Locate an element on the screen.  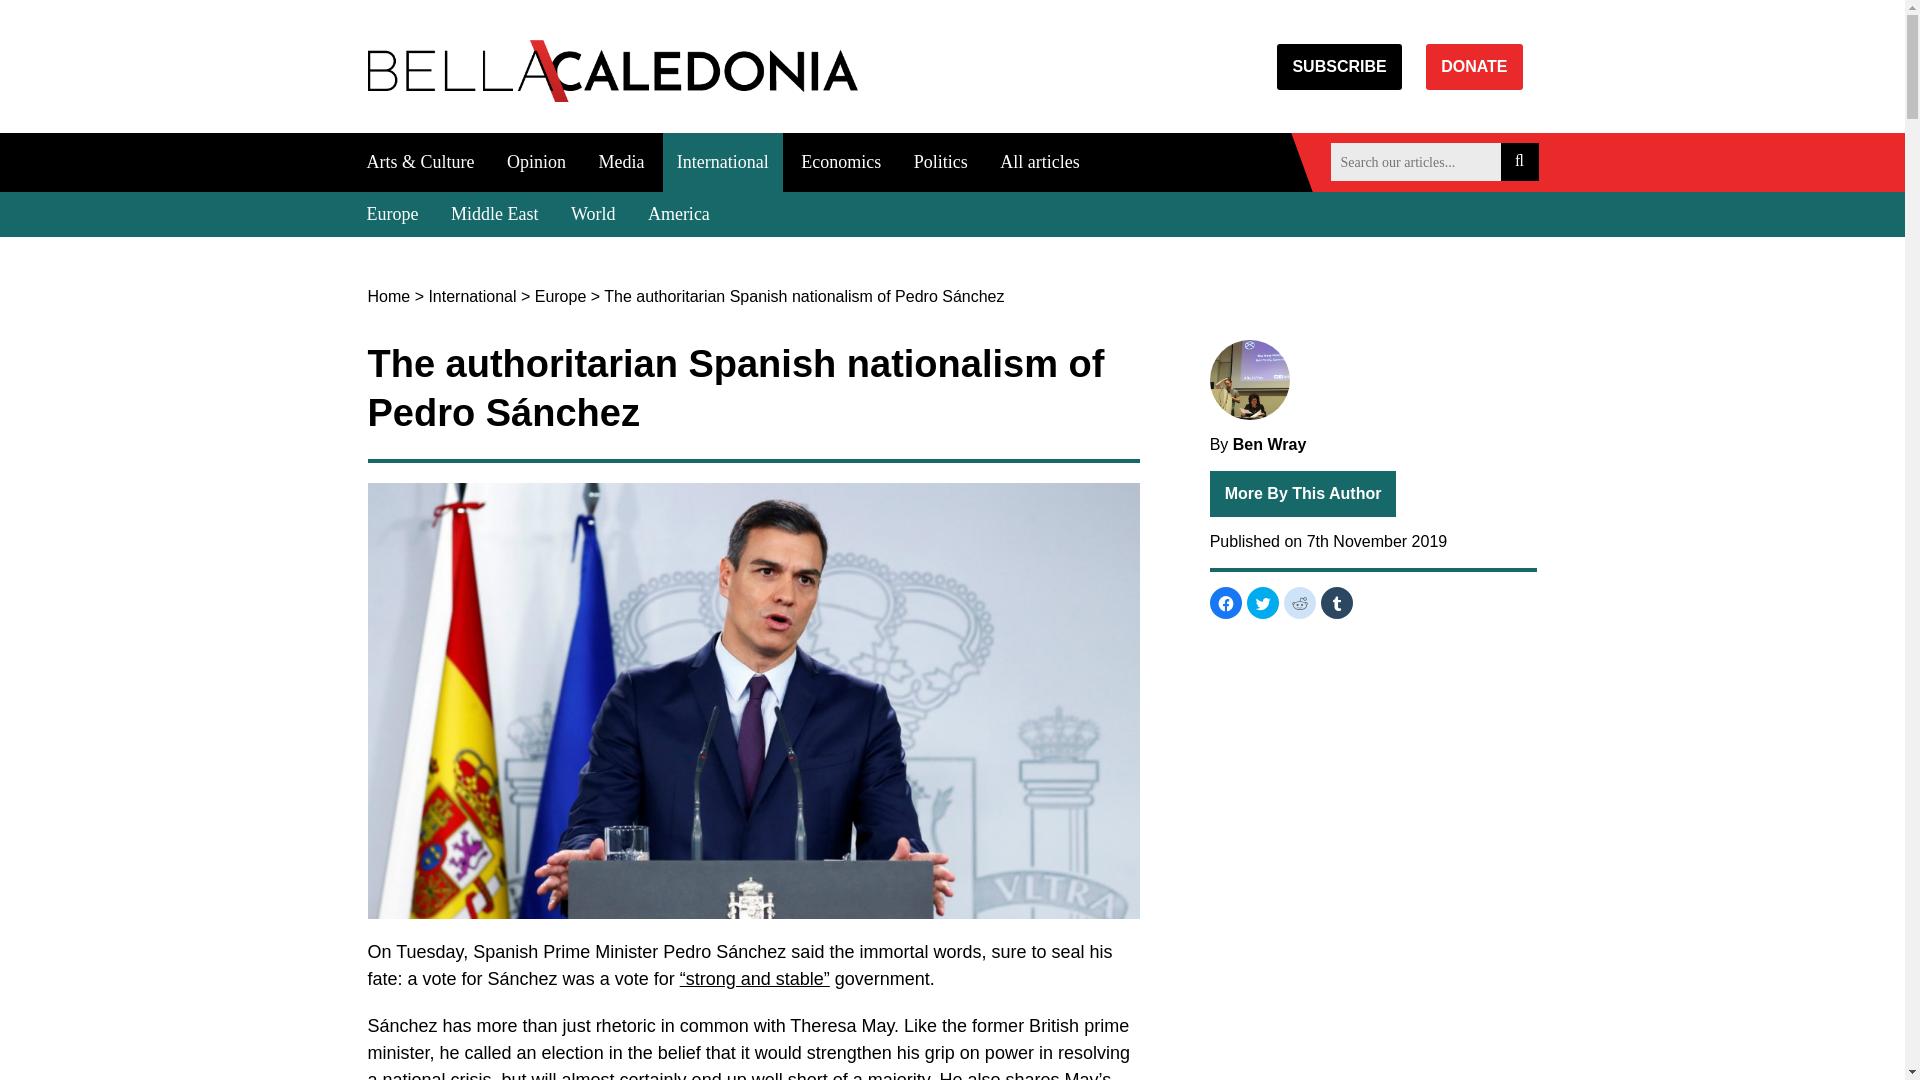
Economics is located at coordinates (840, 162).